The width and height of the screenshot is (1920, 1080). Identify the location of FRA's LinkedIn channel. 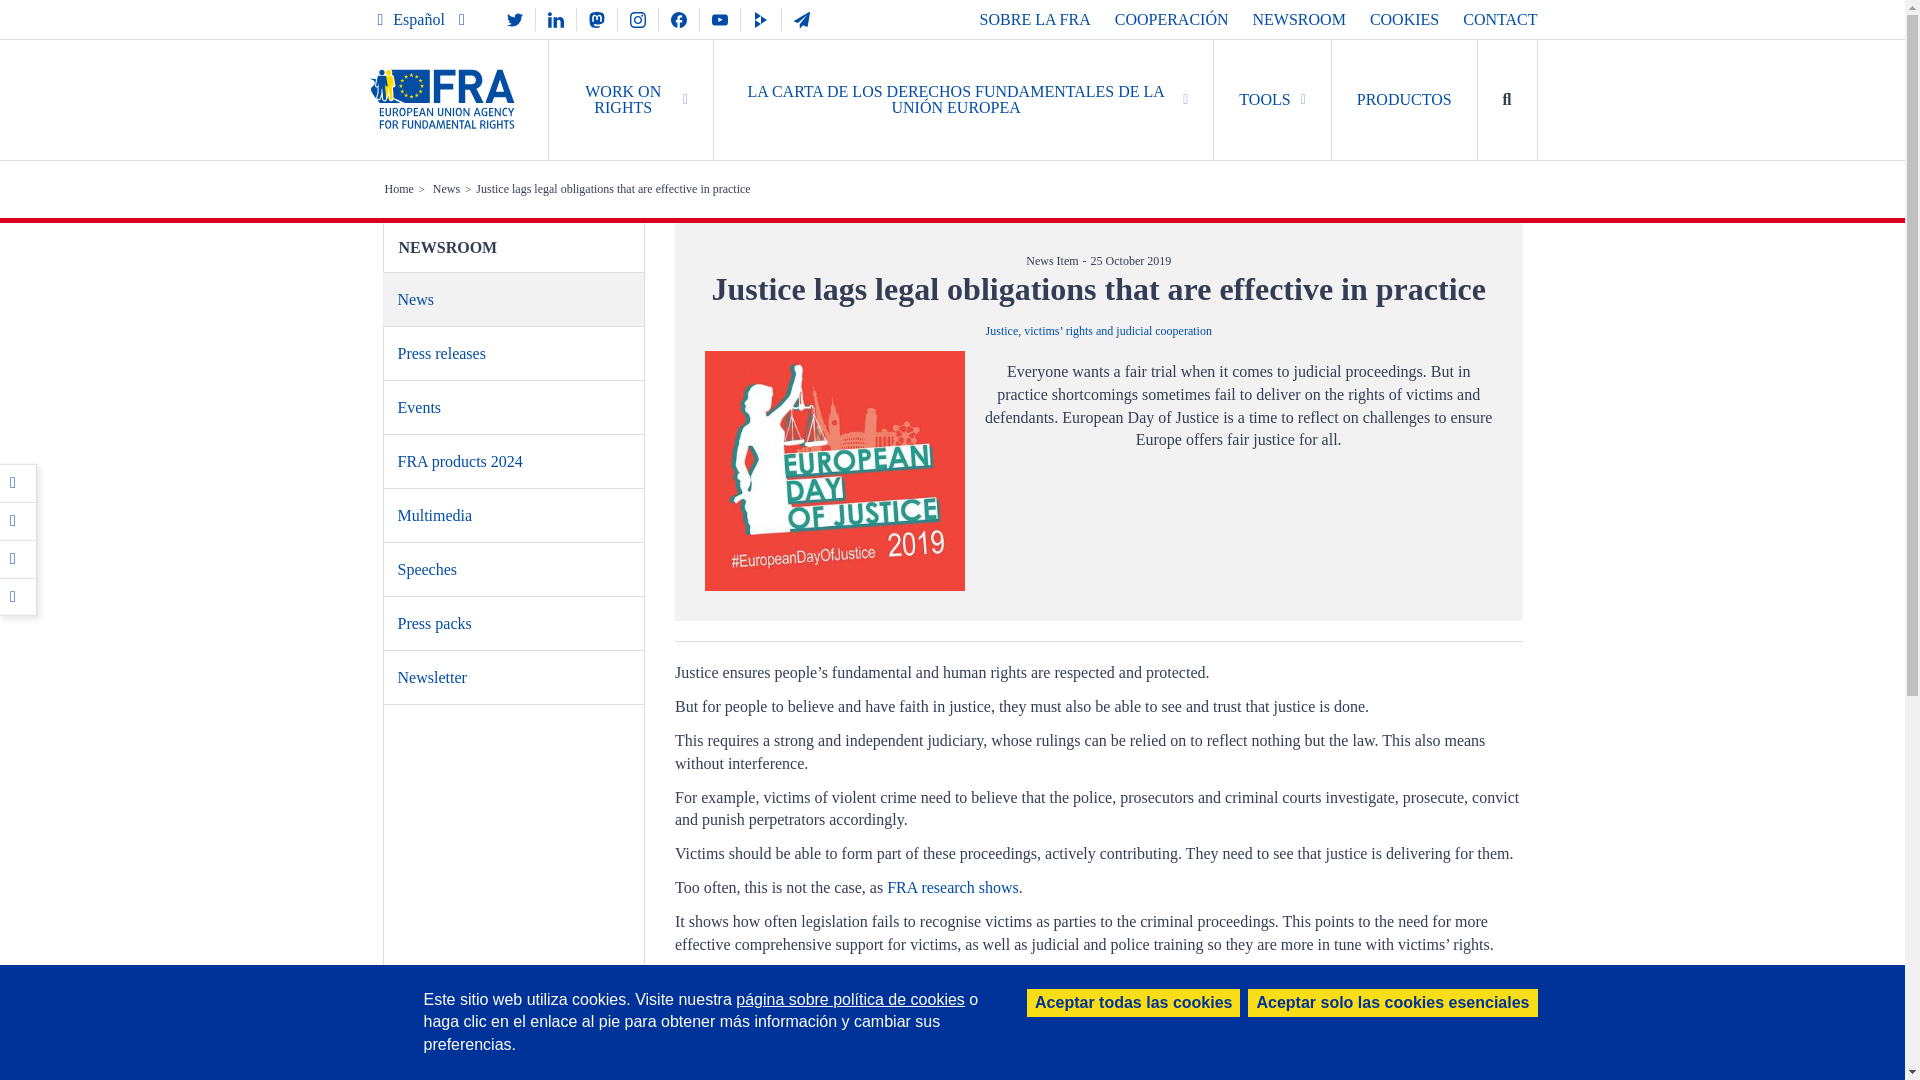
(556, 18).